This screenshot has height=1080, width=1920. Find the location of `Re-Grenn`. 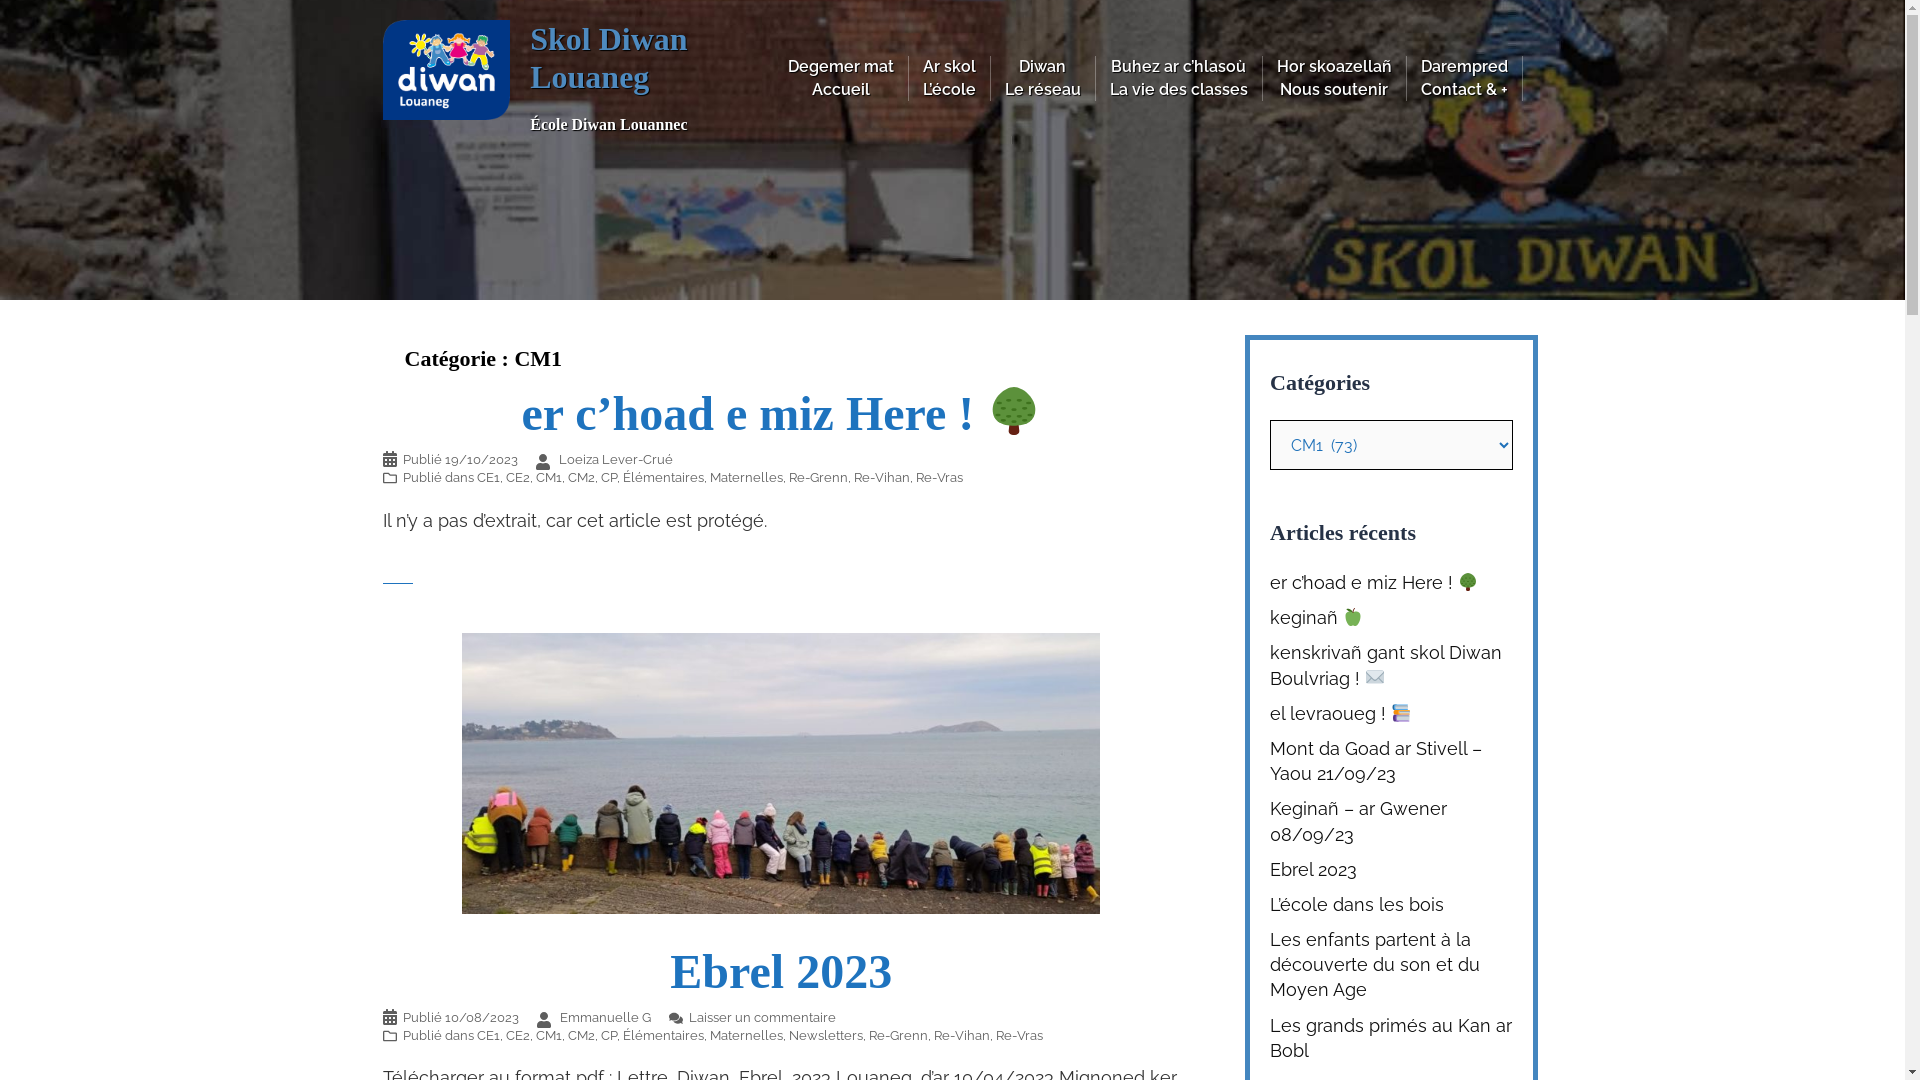

Re-Grenn is located at coordinates (898, 1036).